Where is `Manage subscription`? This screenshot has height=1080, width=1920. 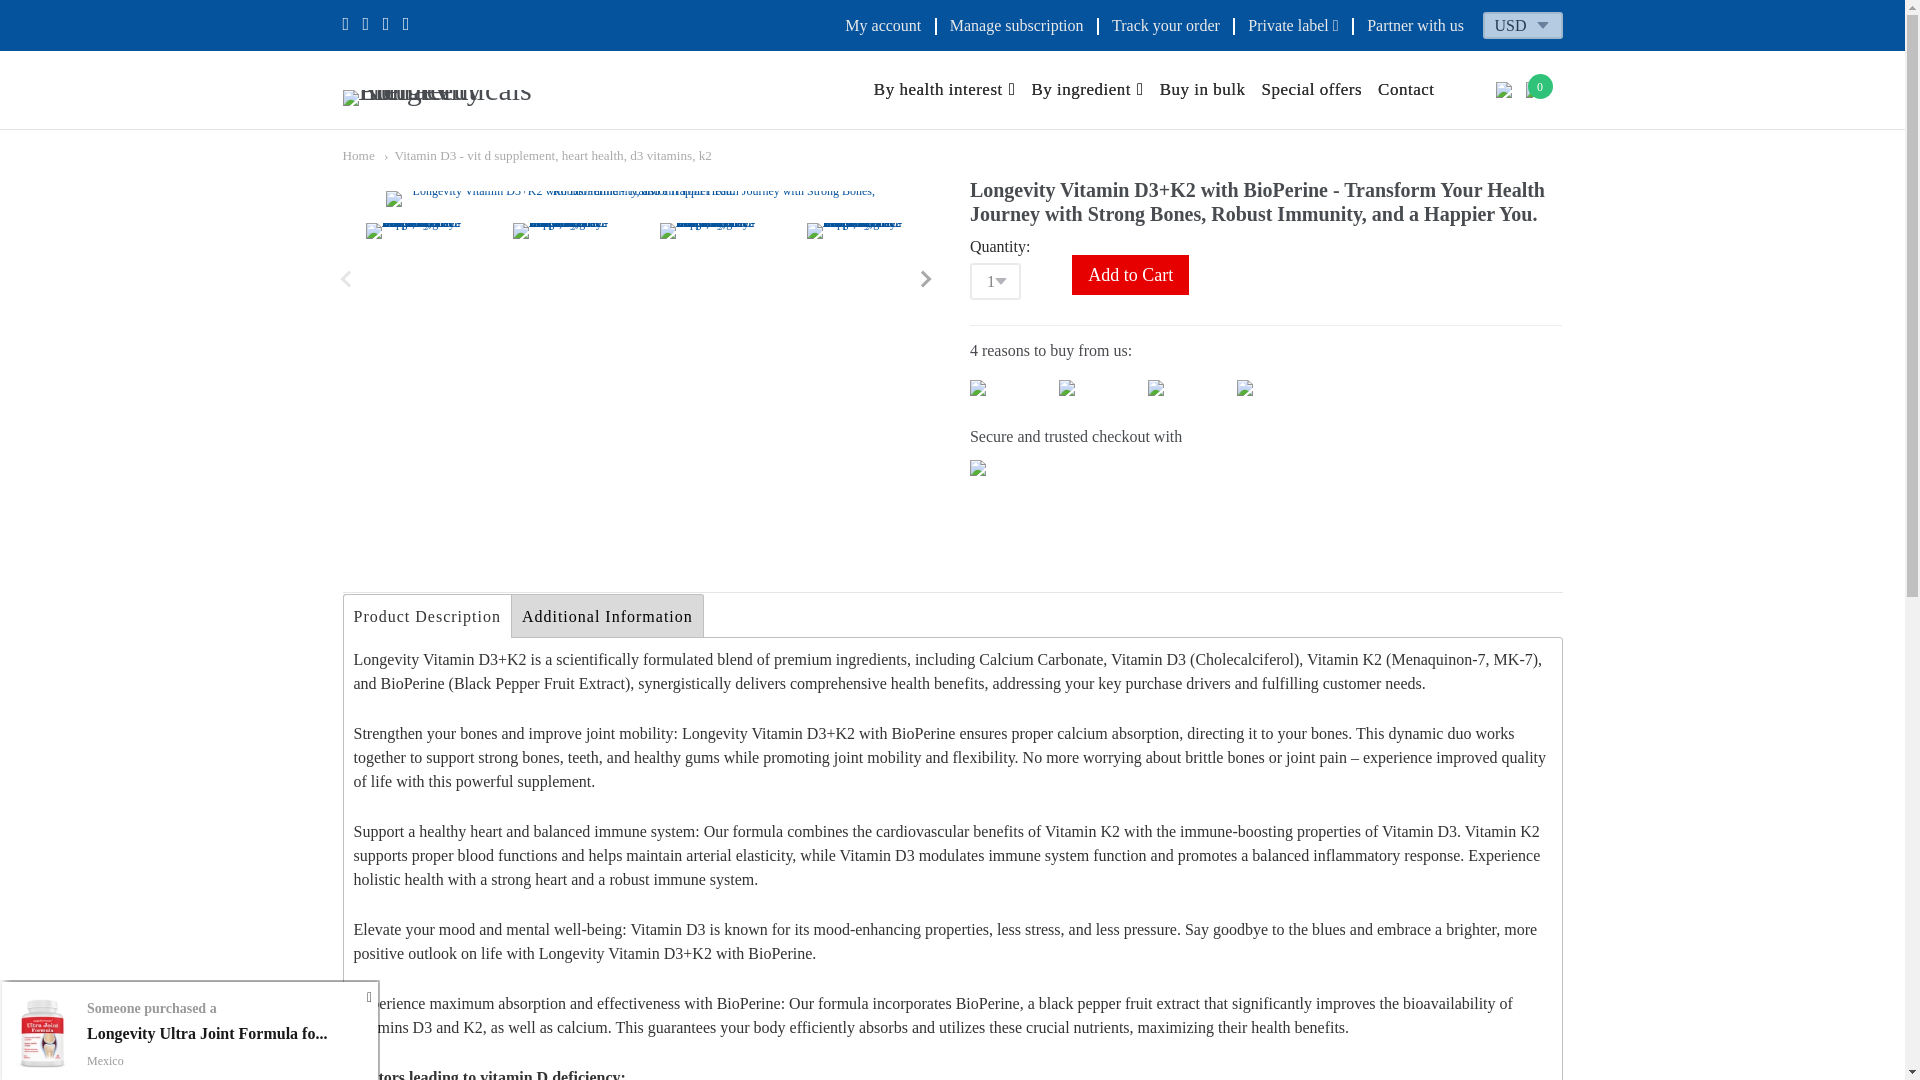
Manage subscription is located at coordinates (1017, 25).